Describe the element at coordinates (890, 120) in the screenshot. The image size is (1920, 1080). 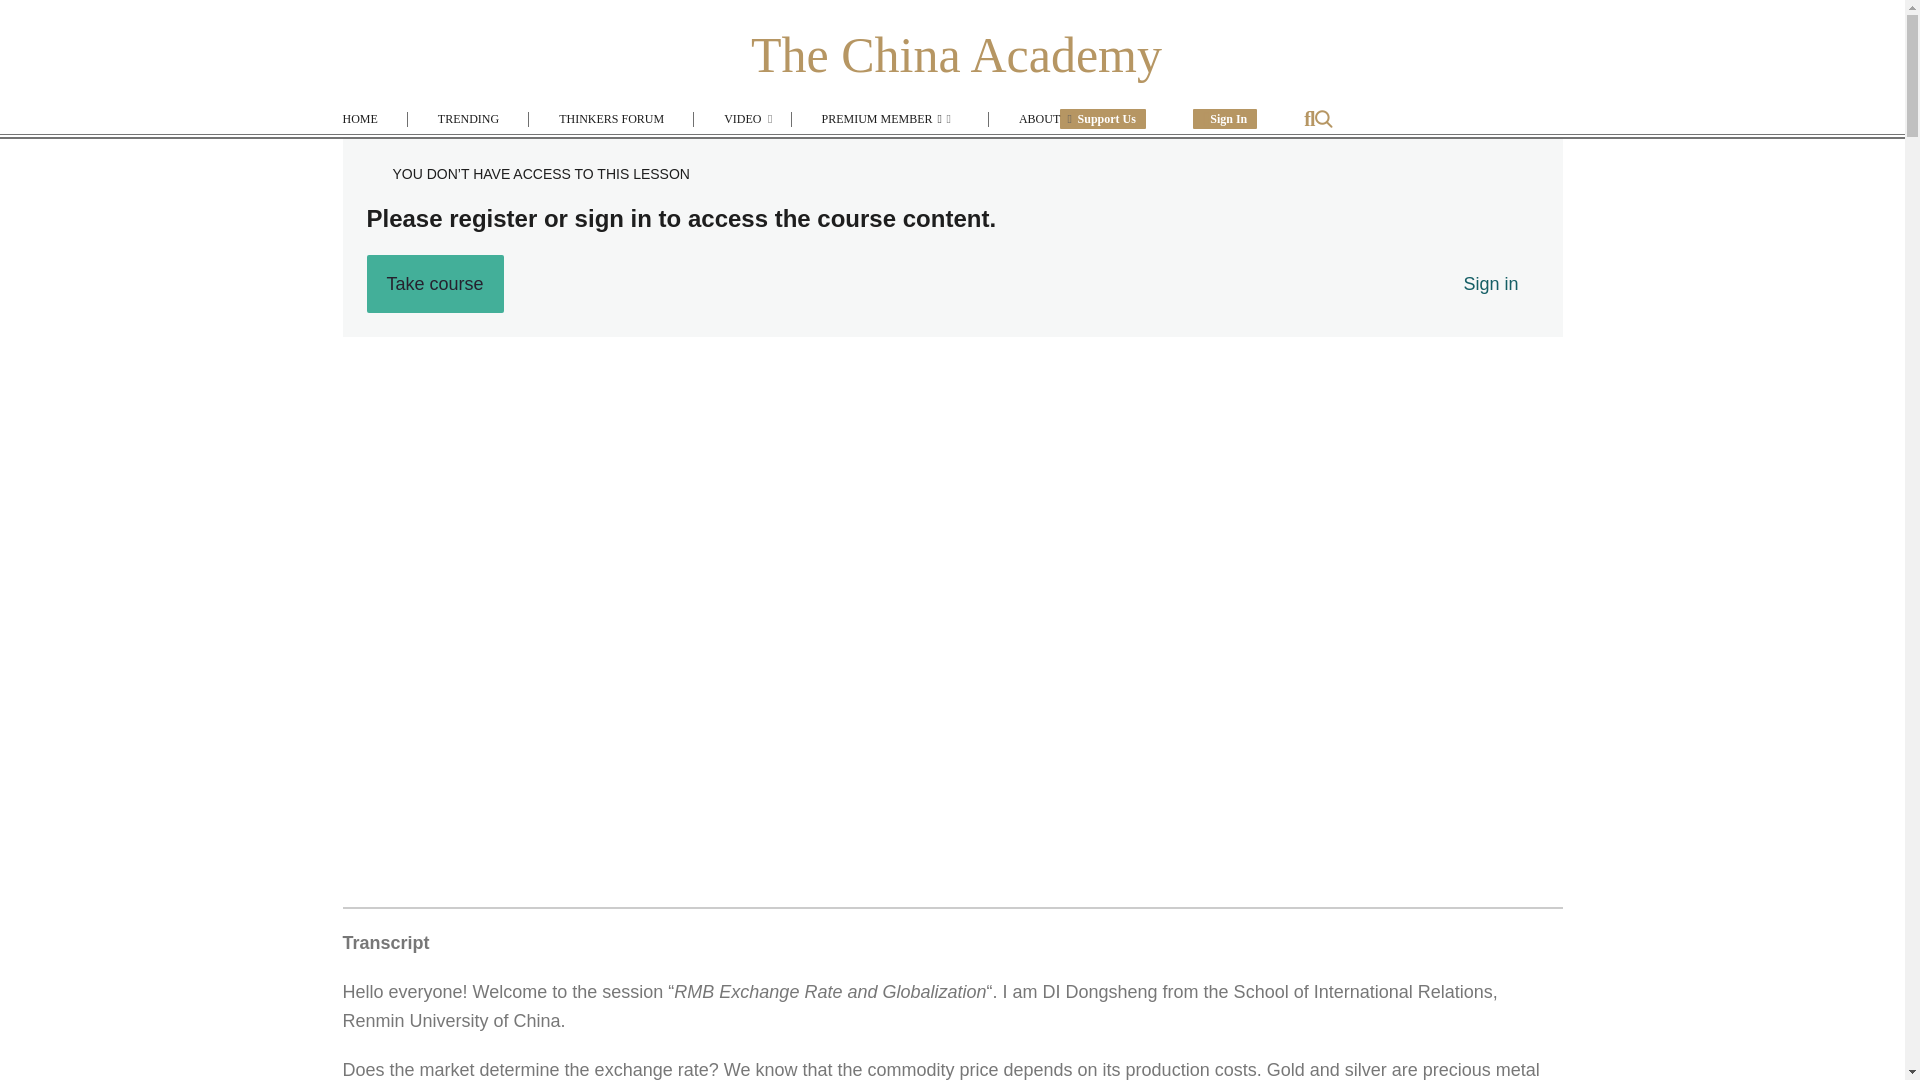
I see `PREMIUM MEMBER` at that location.